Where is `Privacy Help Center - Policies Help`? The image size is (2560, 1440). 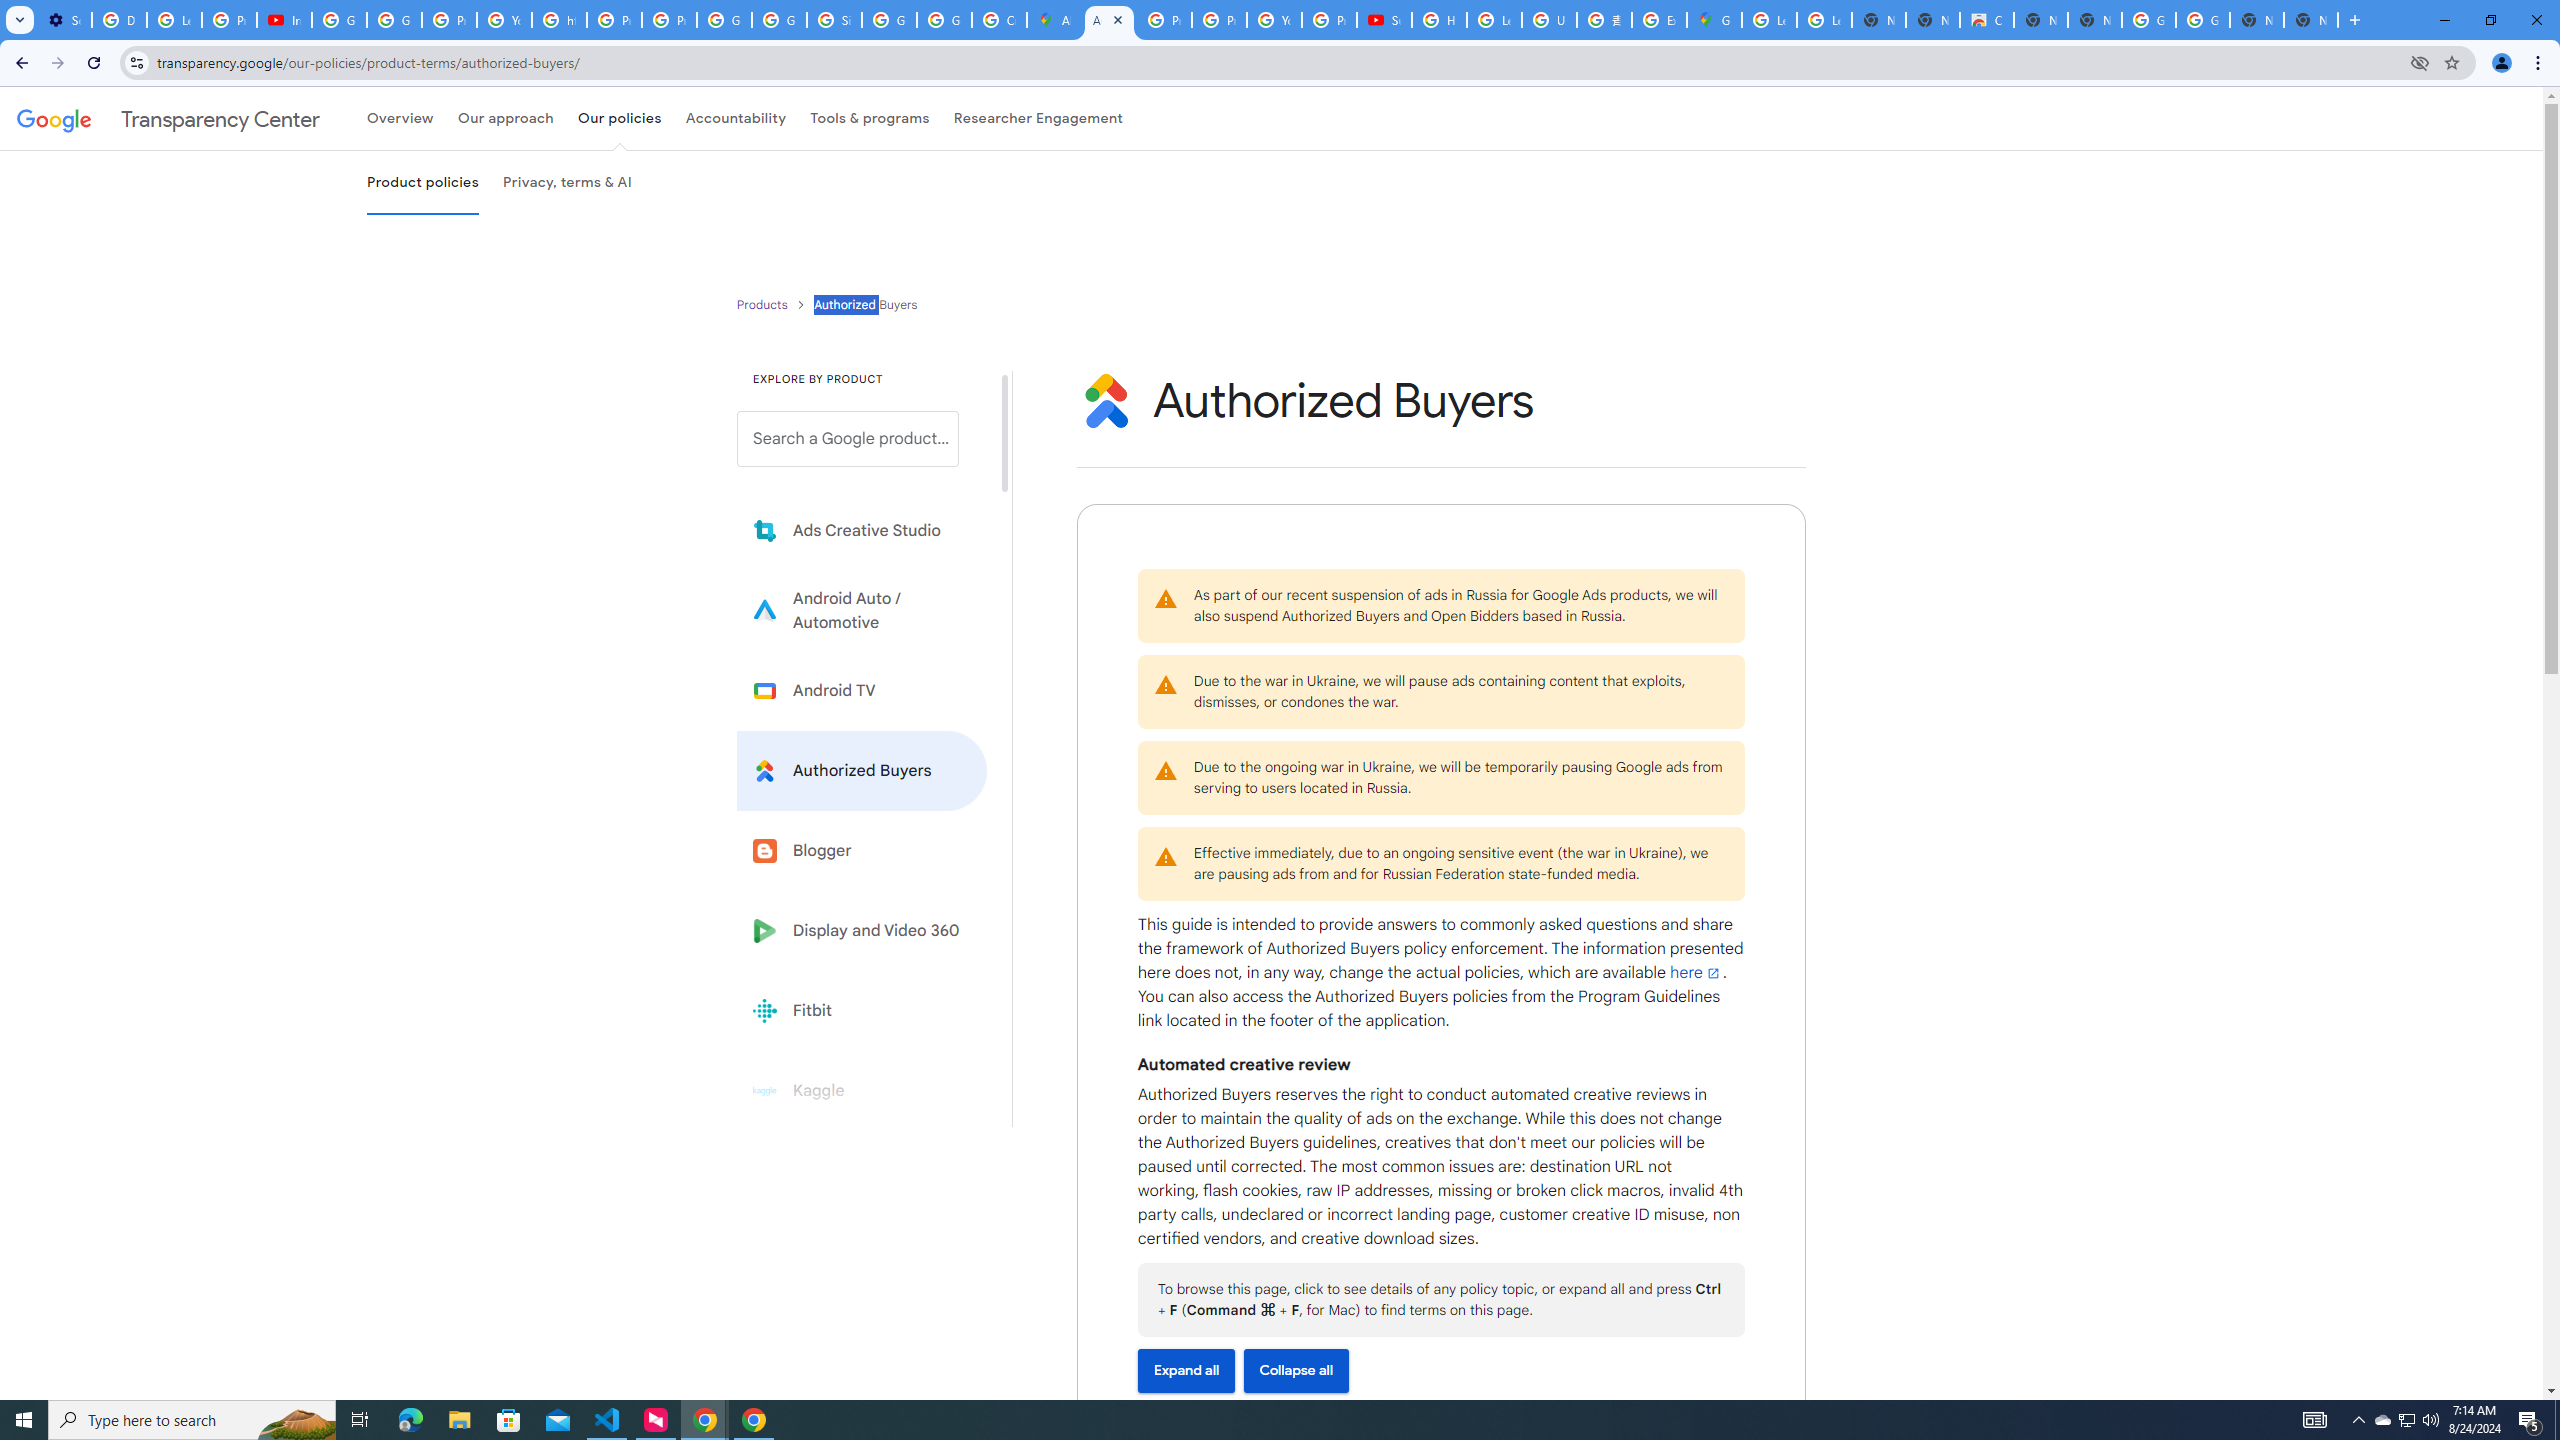
Privacy Help Center - Policies Help is located at coordinates (1219, 20).